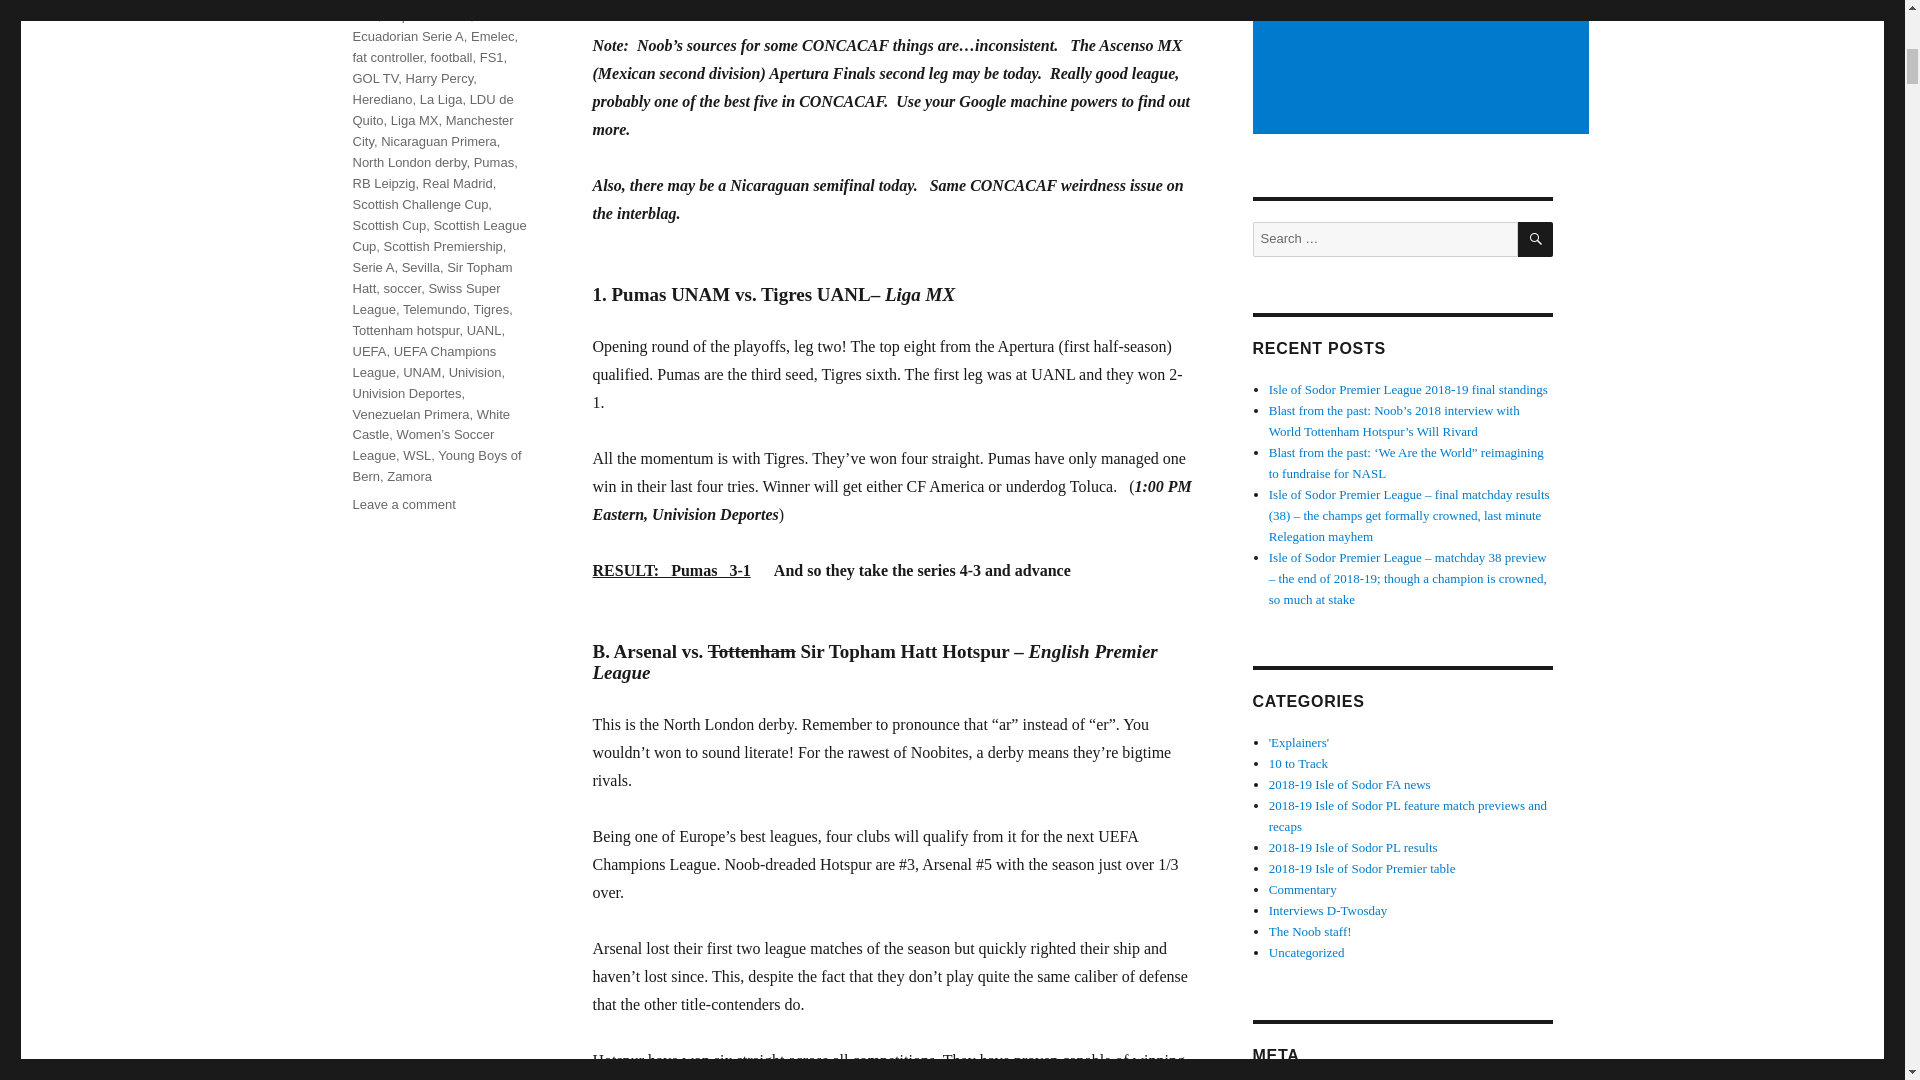 The image size is (1920, 1080). Describe the element at coordinates (441, 98) in the screenshot. I see `La Liga` at that location.